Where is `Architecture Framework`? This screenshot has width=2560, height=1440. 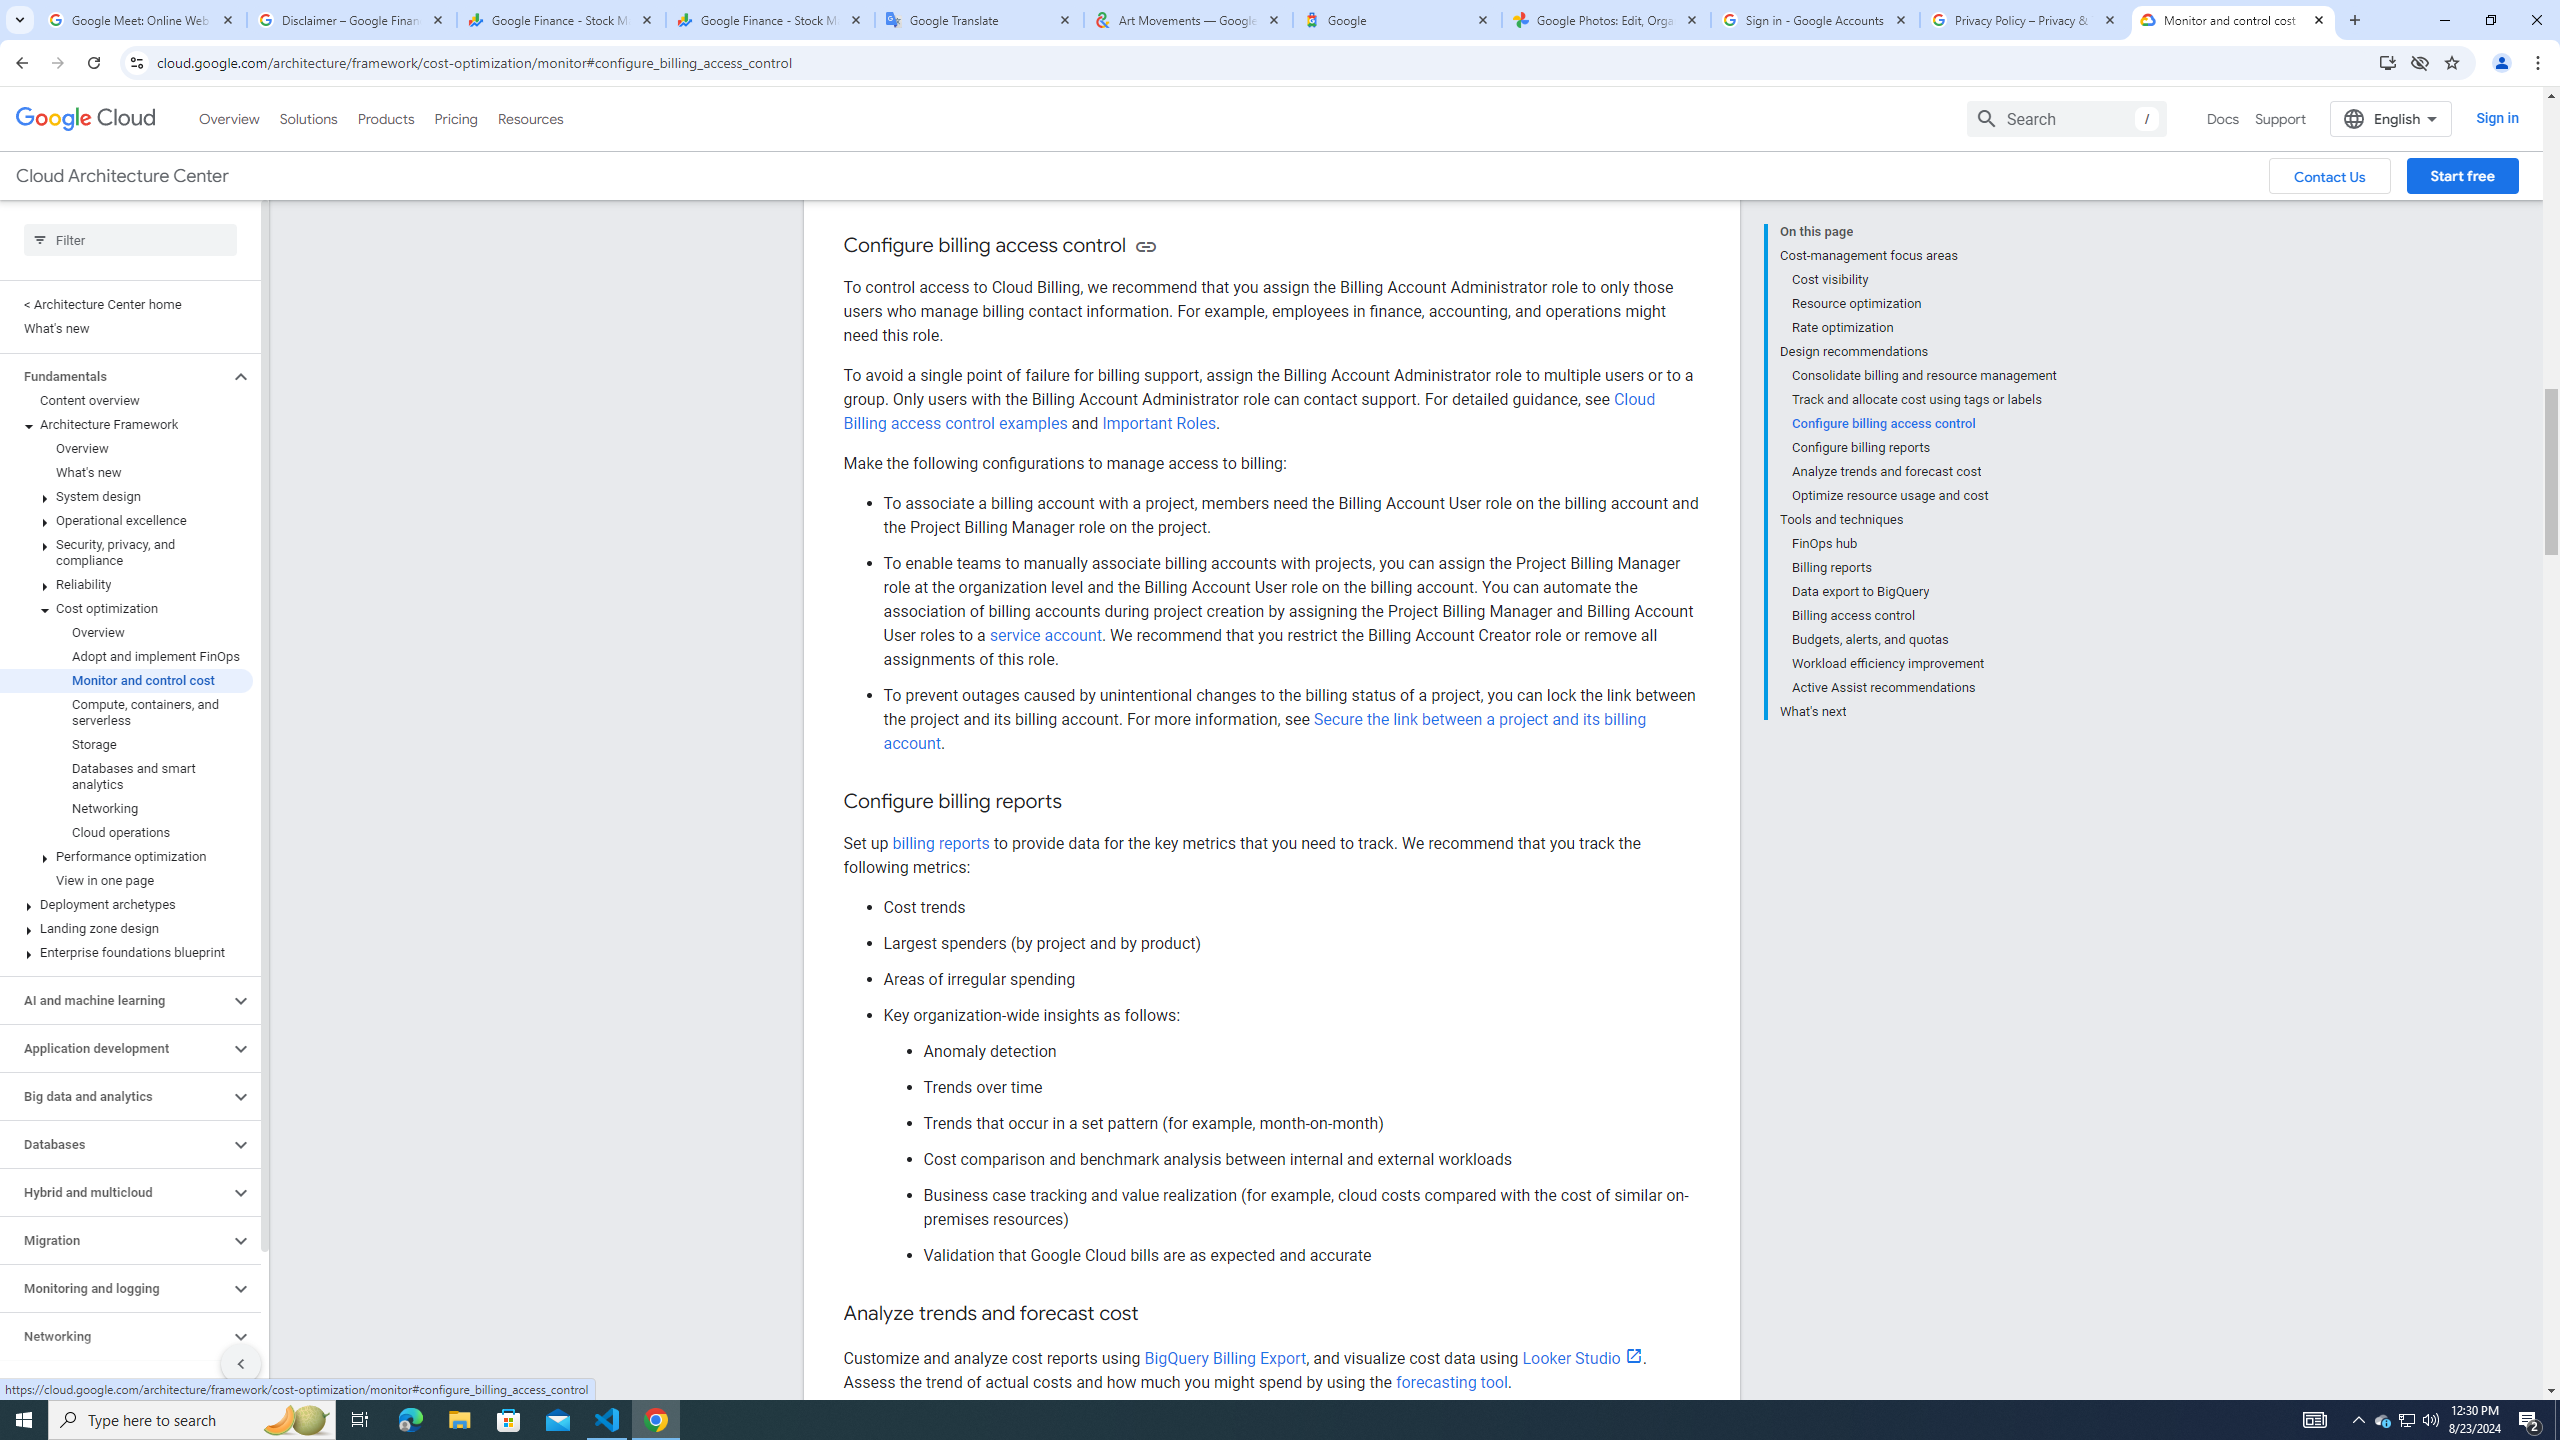 Architecture Framework is located at coordinates (126, 424).